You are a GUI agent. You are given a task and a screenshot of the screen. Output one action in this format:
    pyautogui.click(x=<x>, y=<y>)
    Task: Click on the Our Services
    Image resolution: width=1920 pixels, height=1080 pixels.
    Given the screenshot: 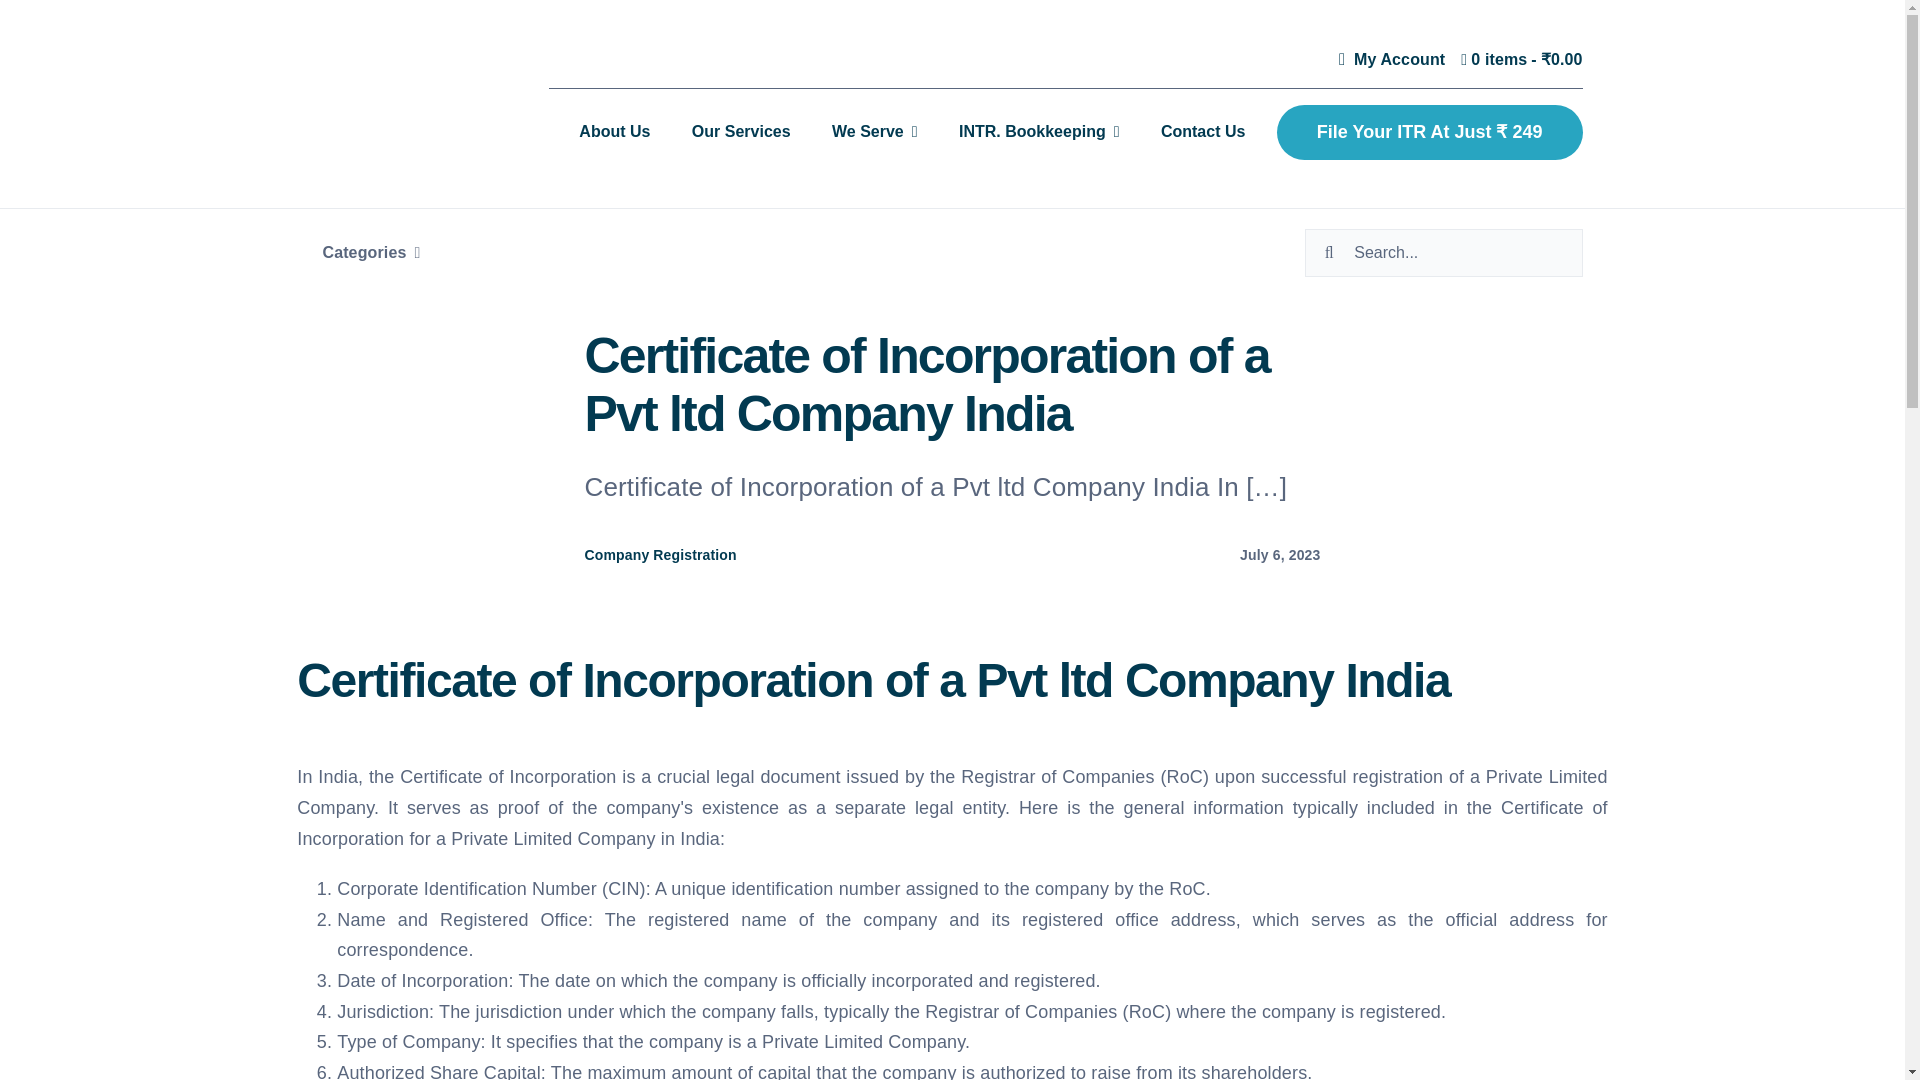 What is the action you would take?
    pyautogui.click(x=740, y=132)
    